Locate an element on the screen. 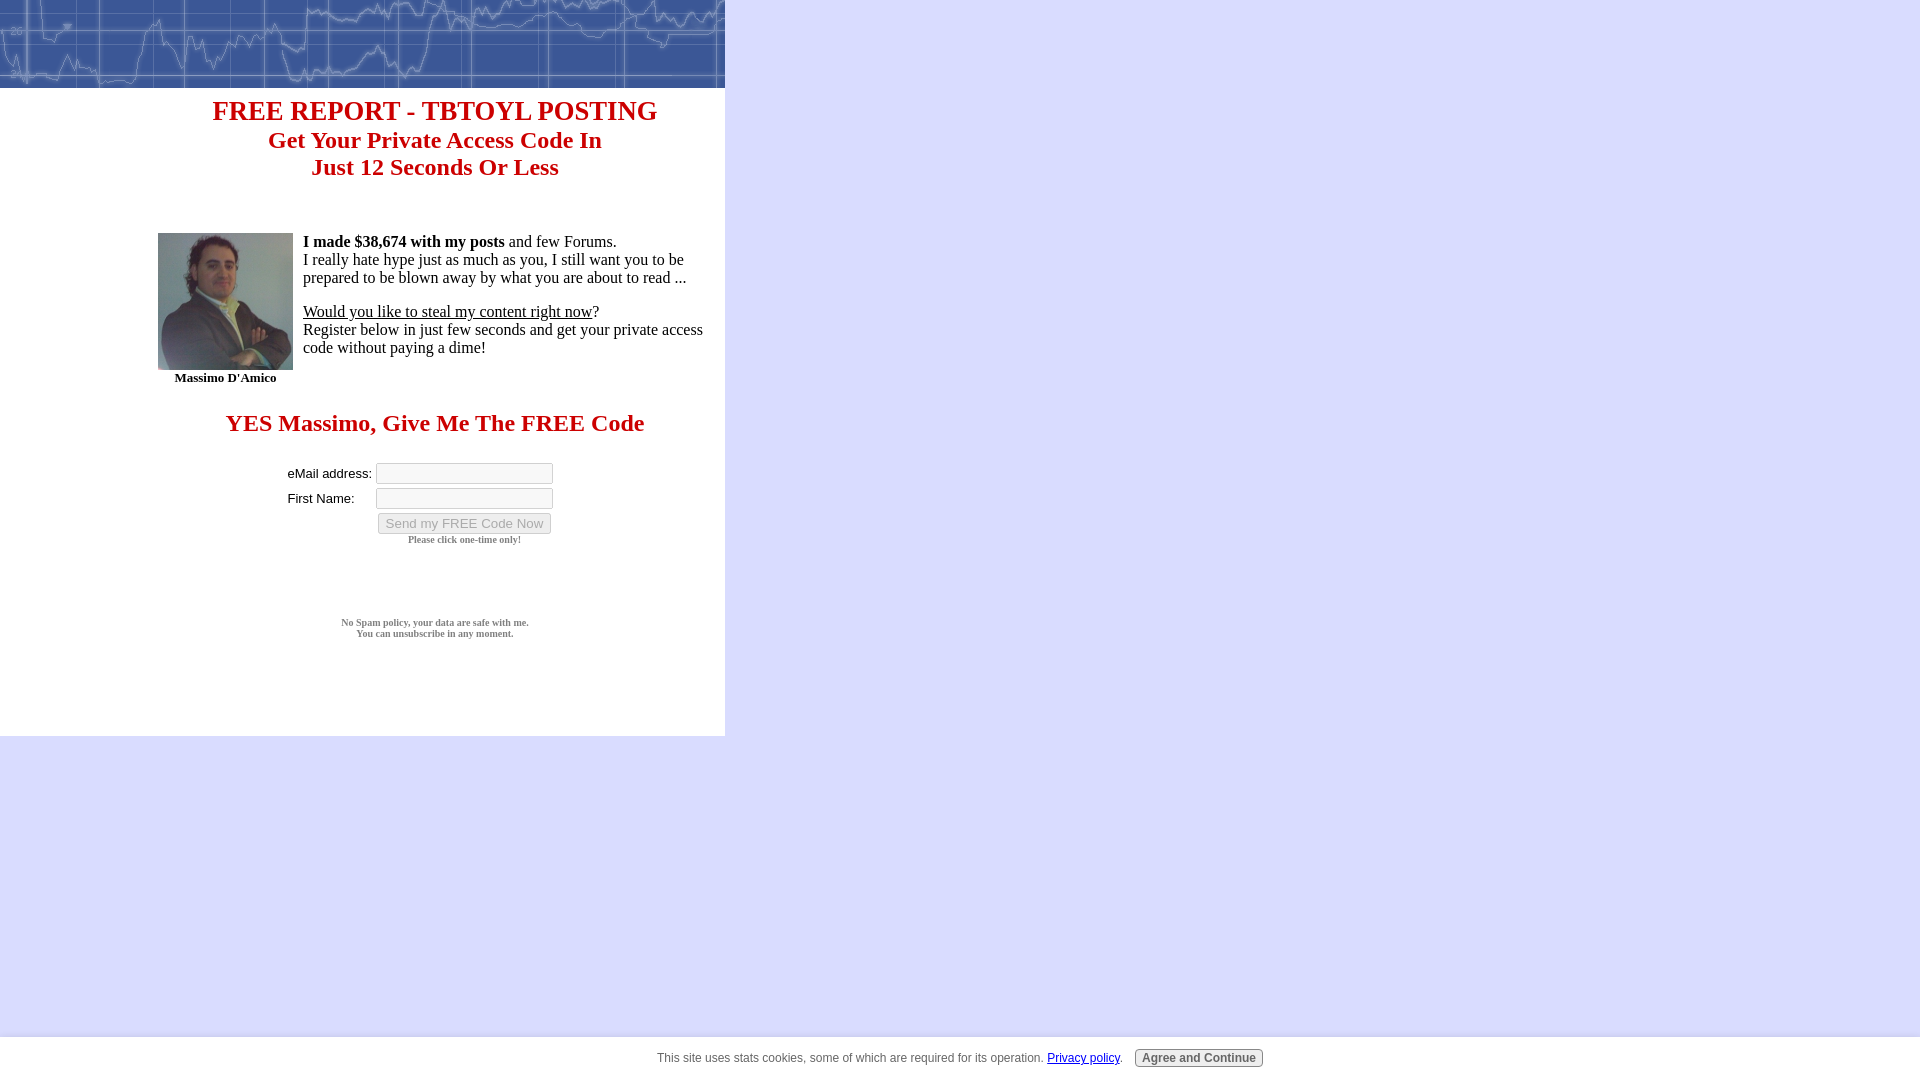 The height and width of the screenshot is (1080, 1920). Agree and Continue is located at coordinates (1198, 1058).